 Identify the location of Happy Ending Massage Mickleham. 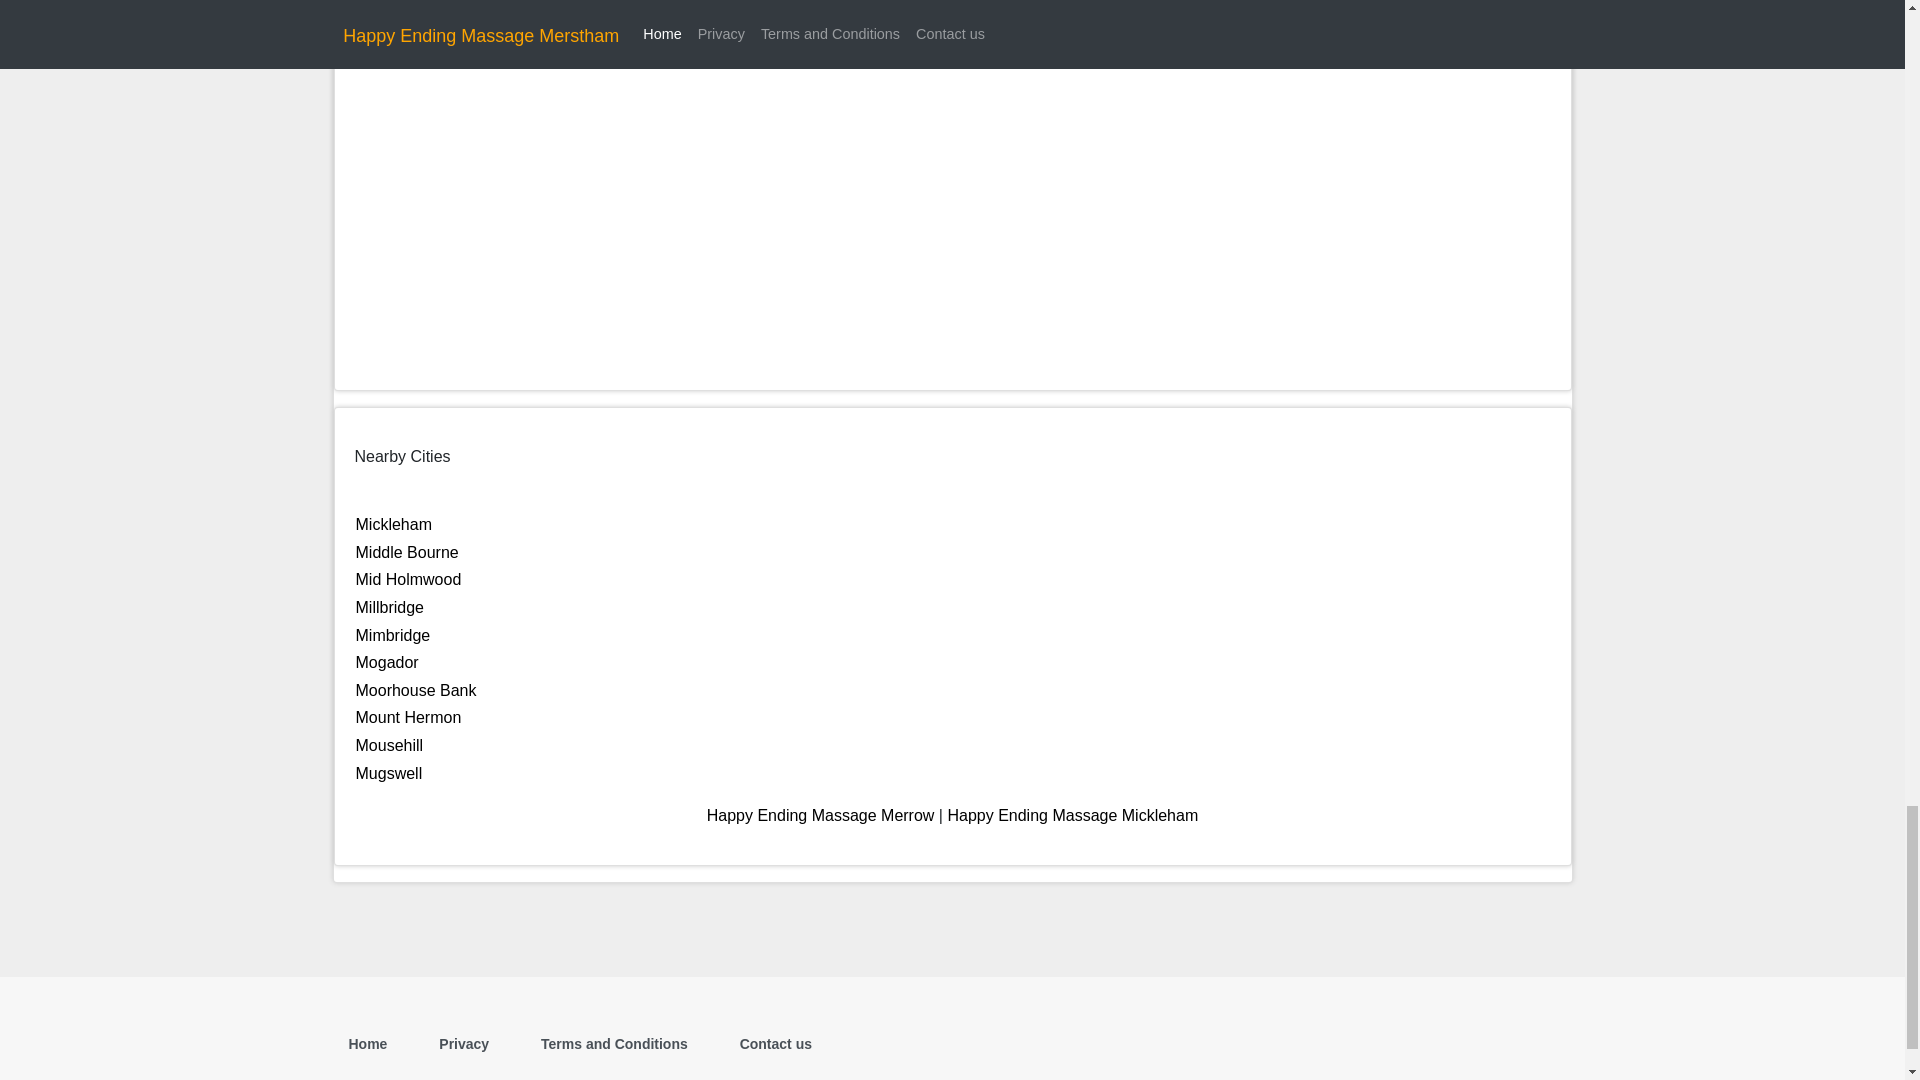
(1072, 815).